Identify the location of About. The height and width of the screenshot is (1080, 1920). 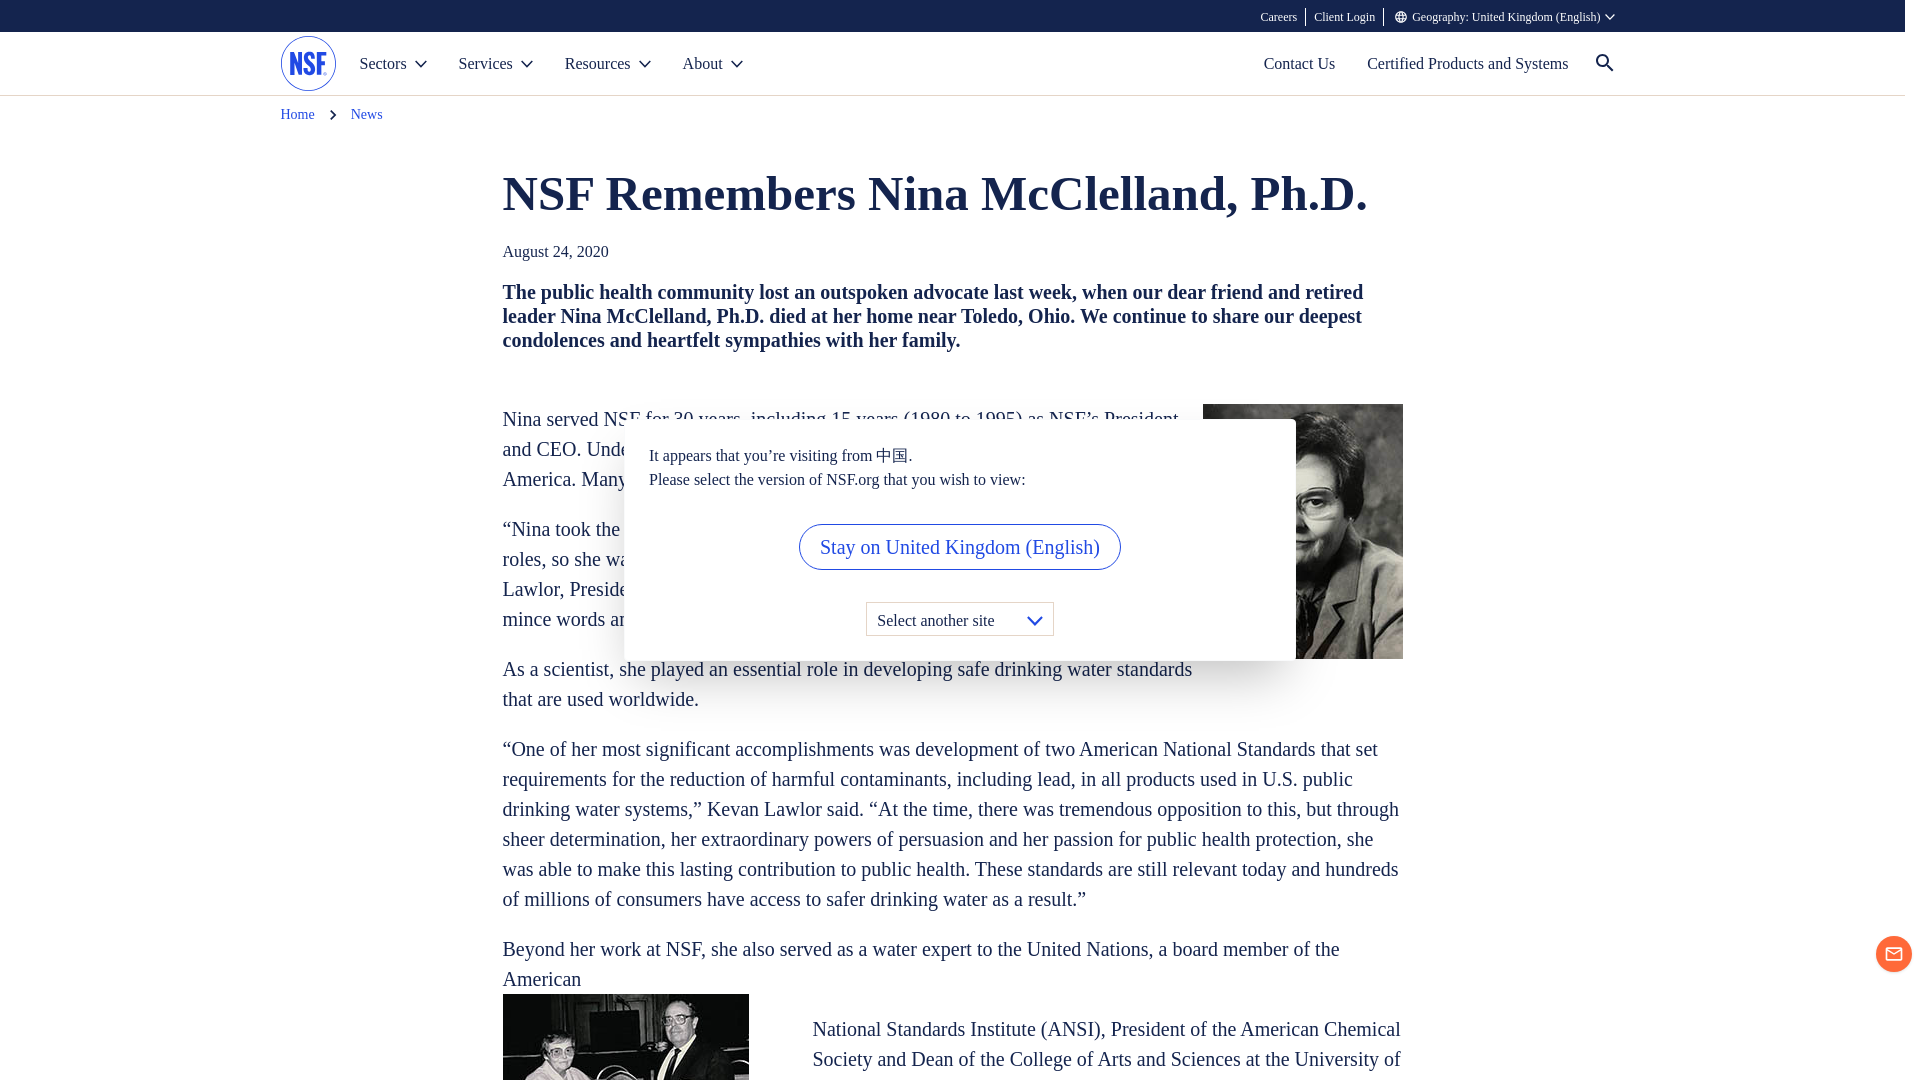
(712, 64).